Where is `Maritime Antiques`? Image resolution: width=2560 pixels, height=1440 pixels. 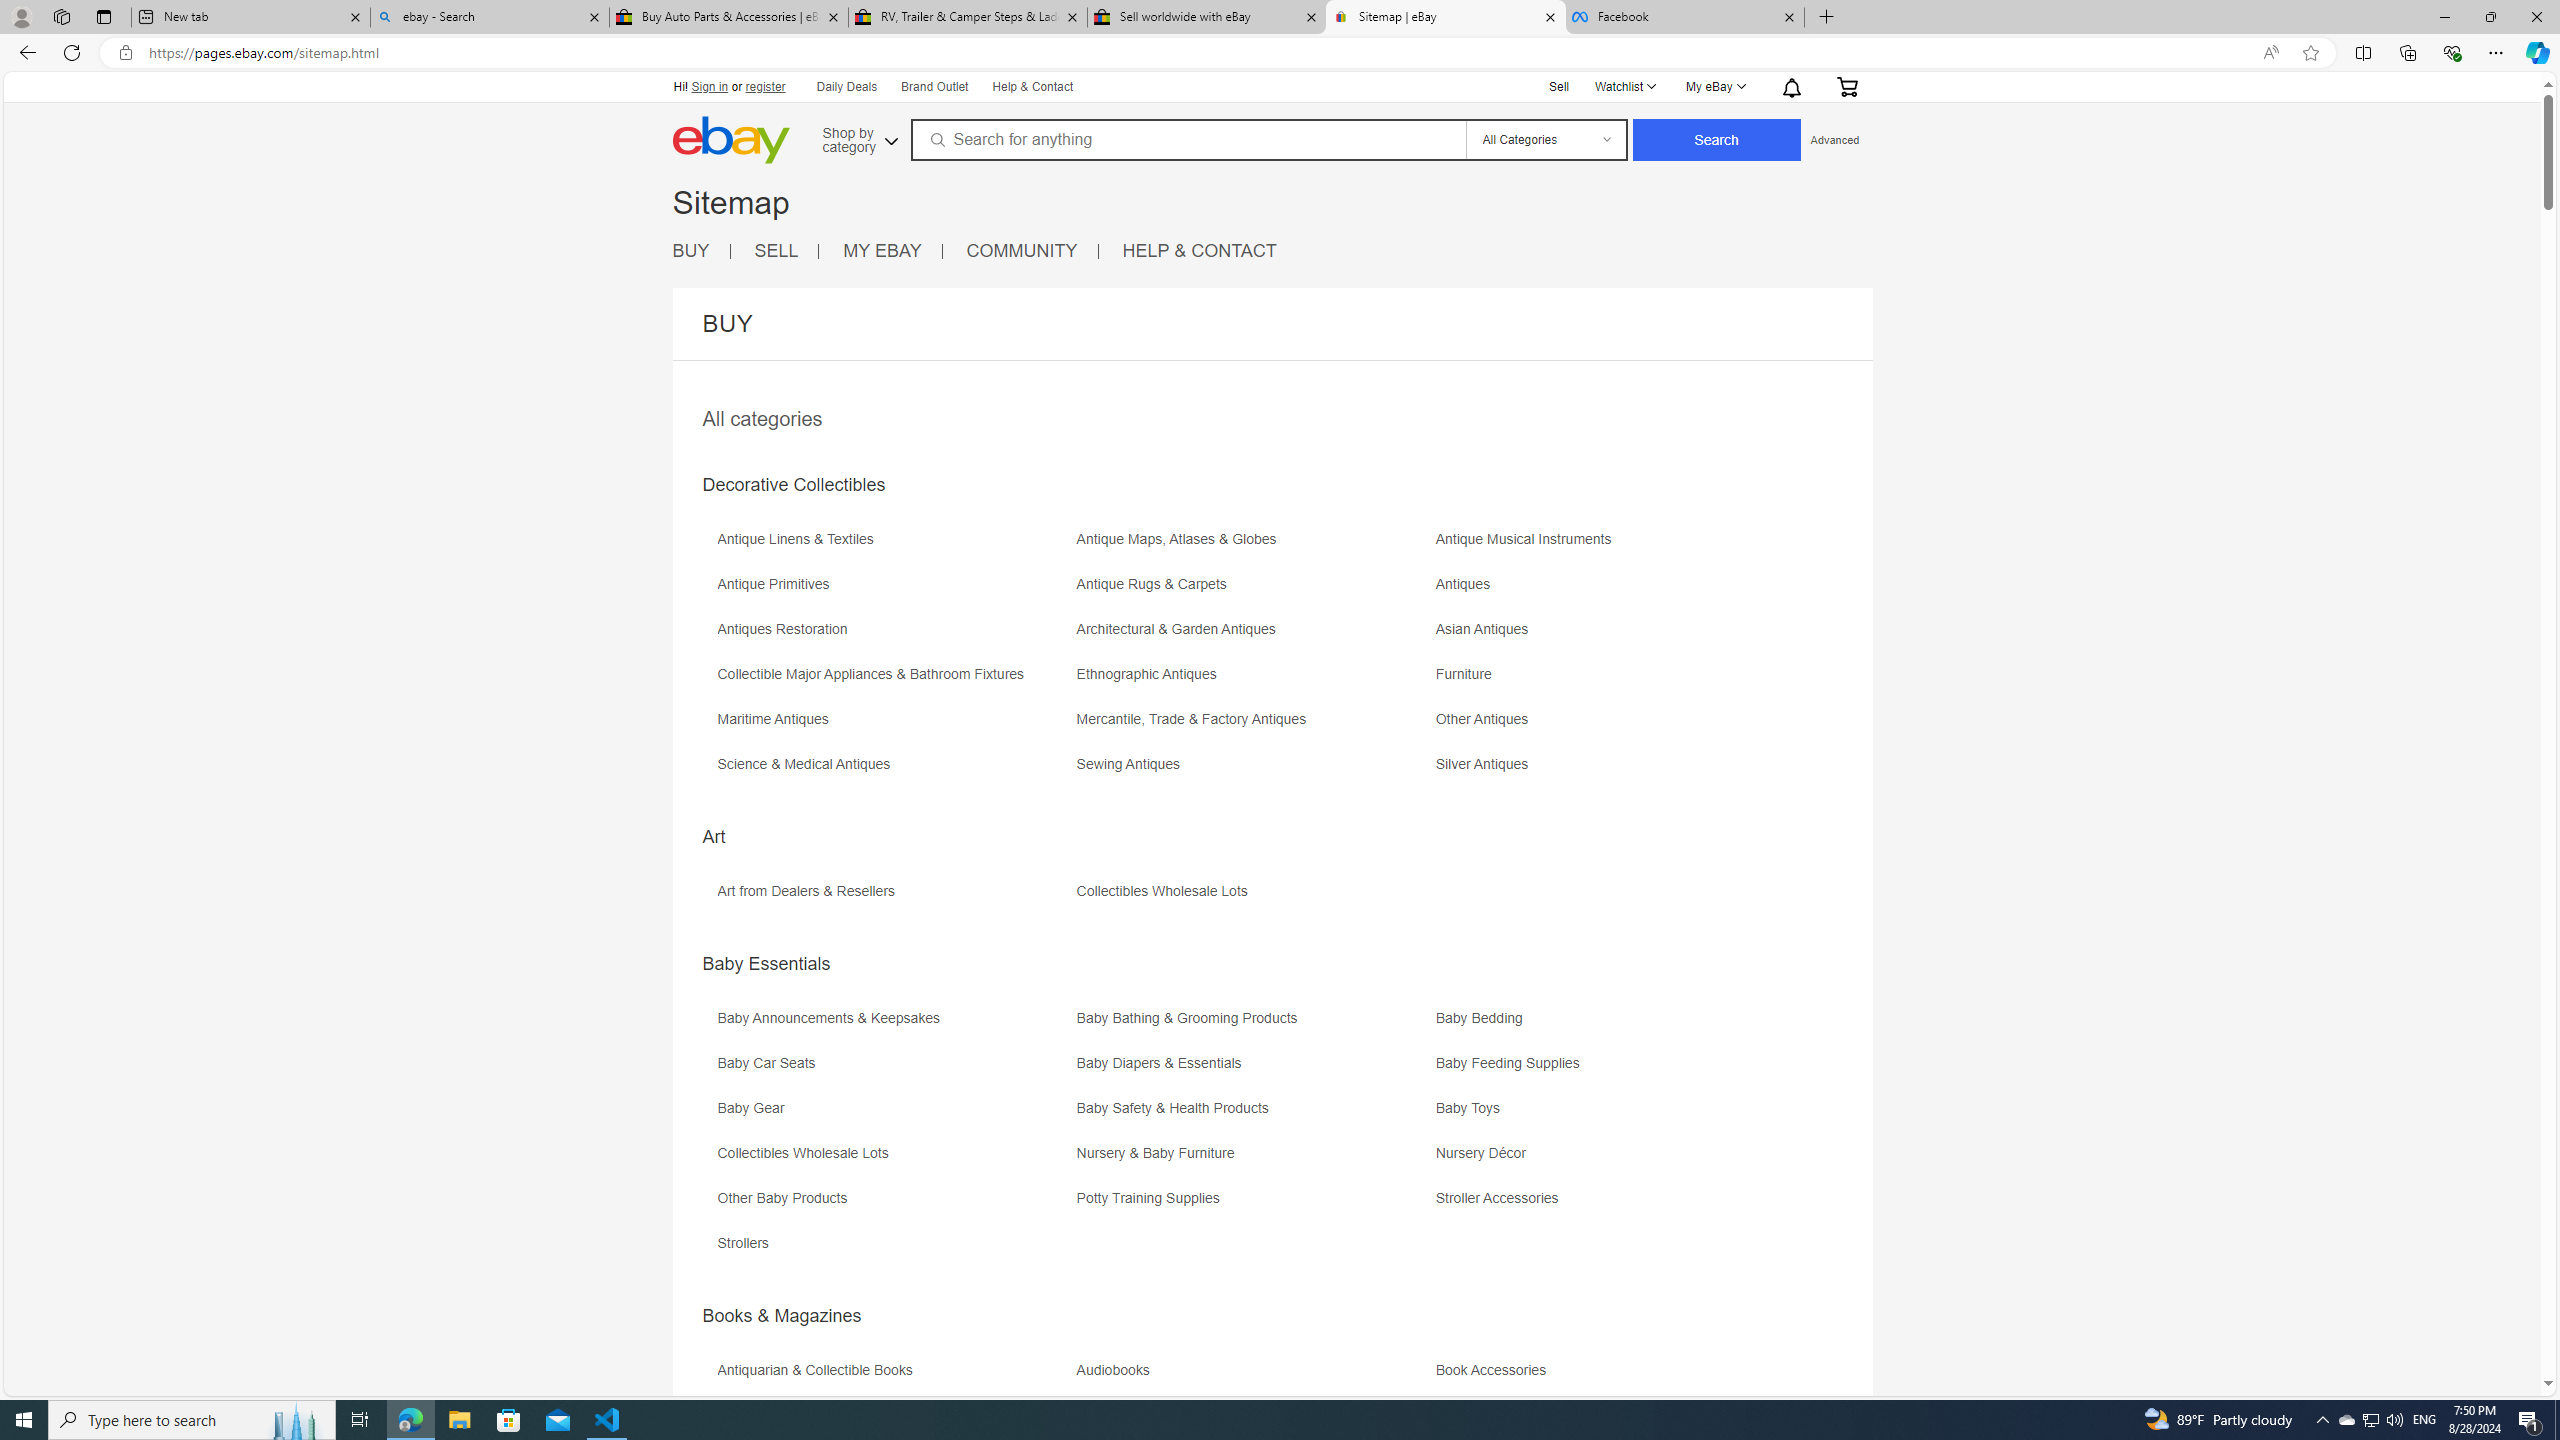 Maritime Antiques is located at coordinates (894, 726).